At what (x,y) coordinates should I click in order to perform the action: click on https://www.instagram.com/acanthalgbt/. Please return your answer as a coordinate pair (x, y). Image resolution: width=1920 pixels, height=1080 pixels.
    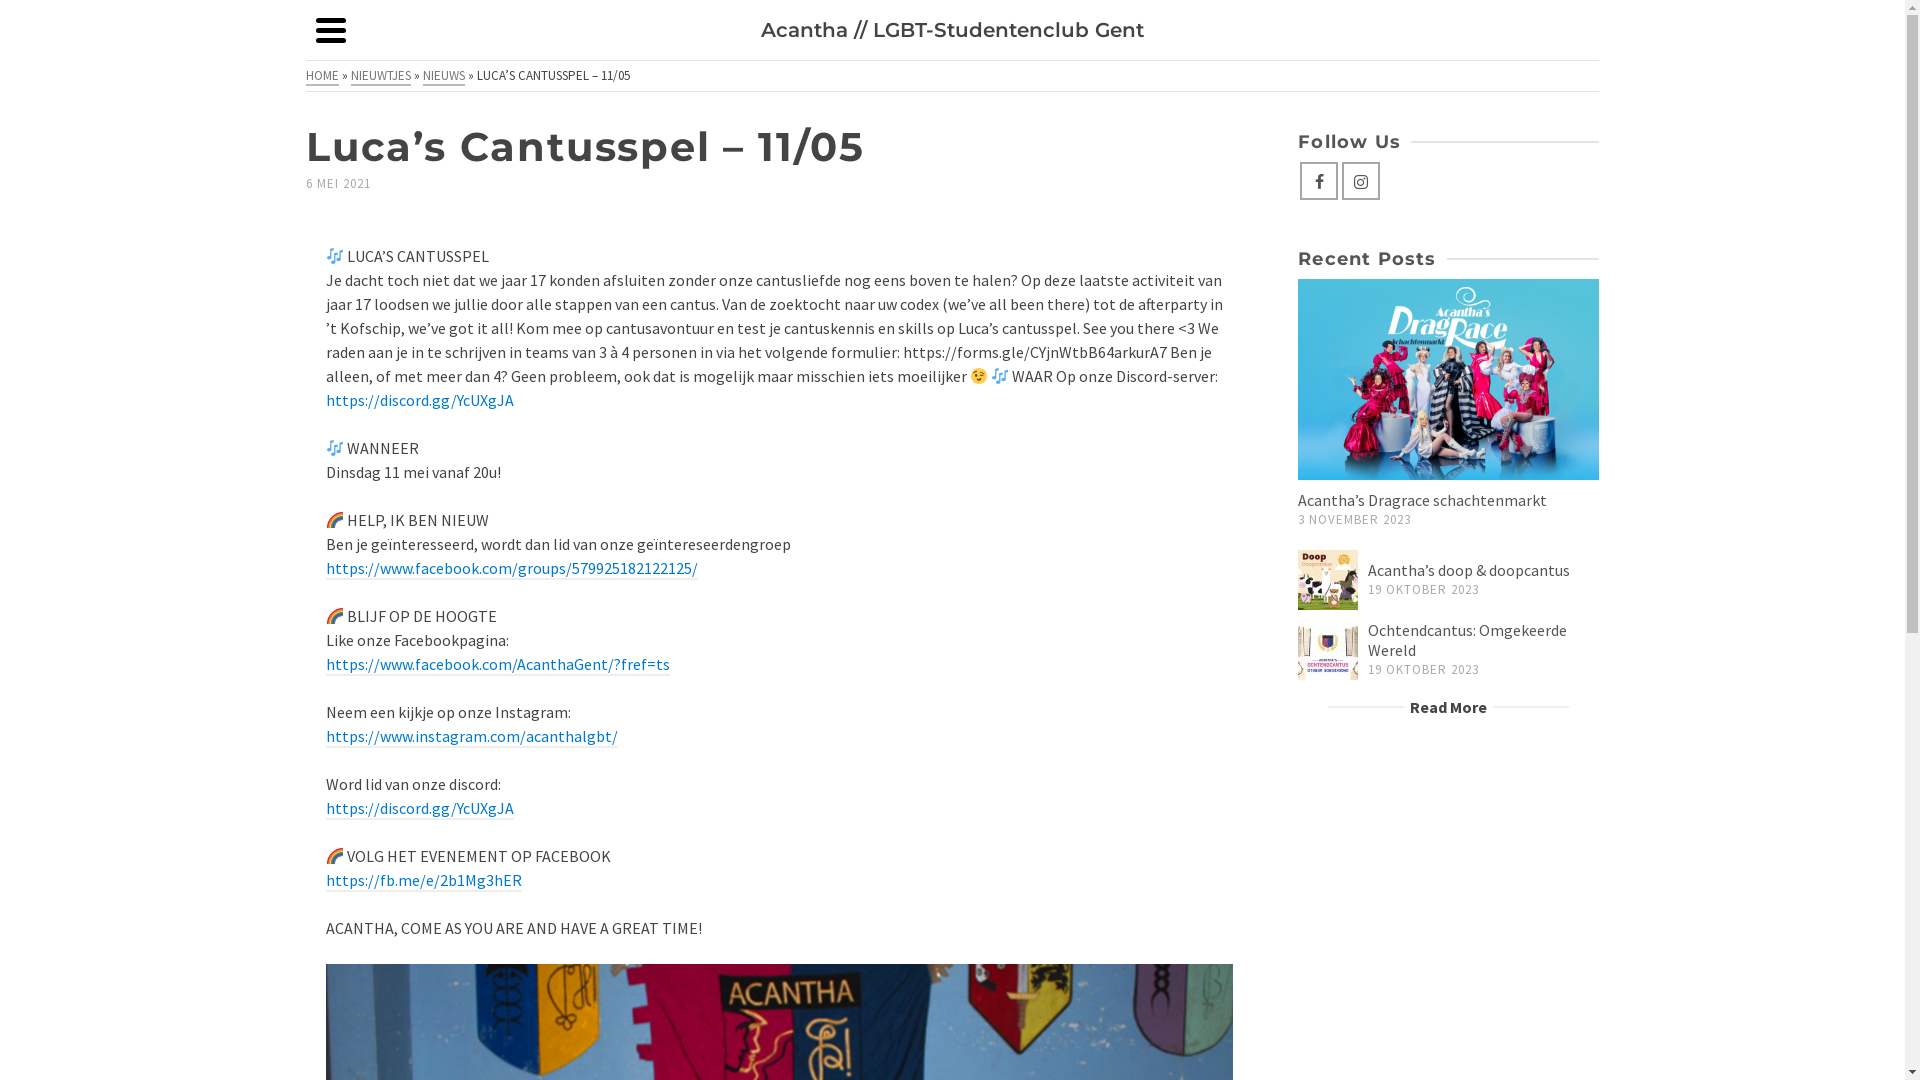
    Looking at the image, I should click on (472, 736).